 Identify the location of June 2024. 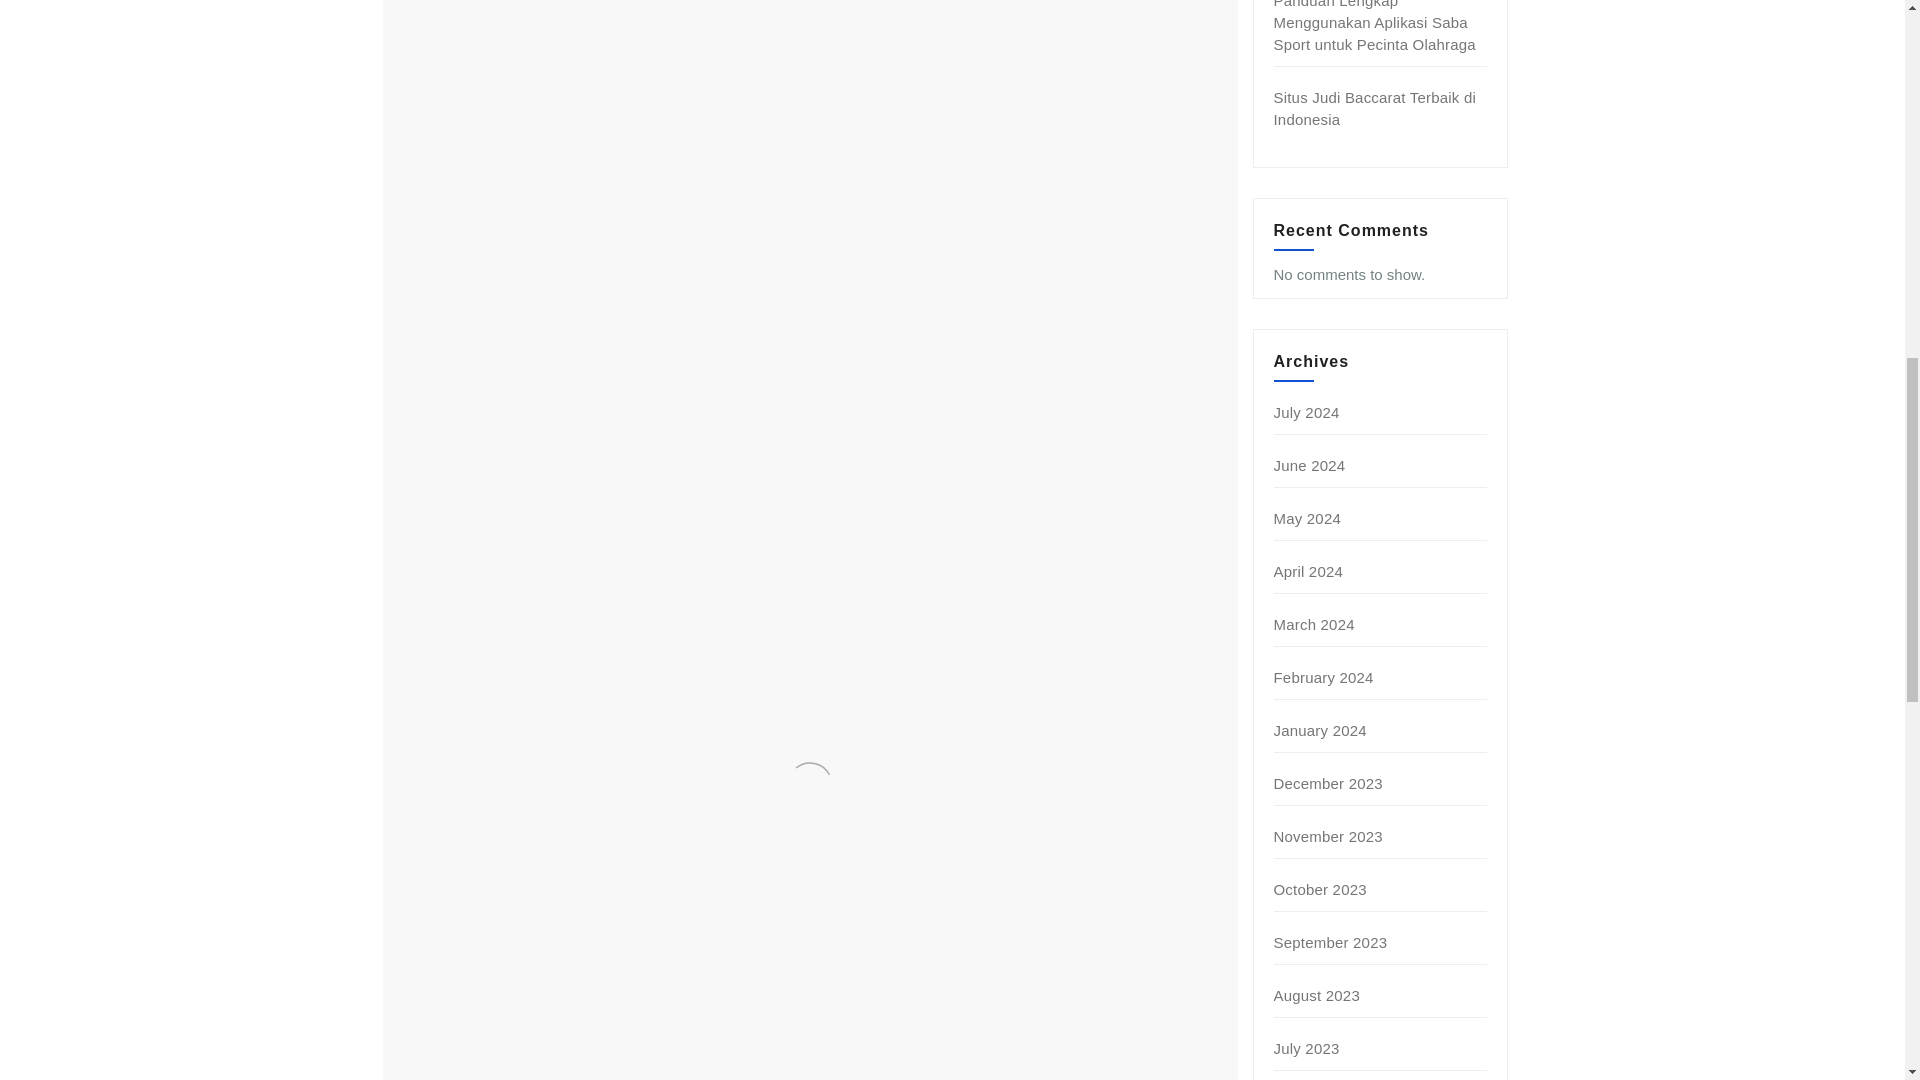
(1310, 465).